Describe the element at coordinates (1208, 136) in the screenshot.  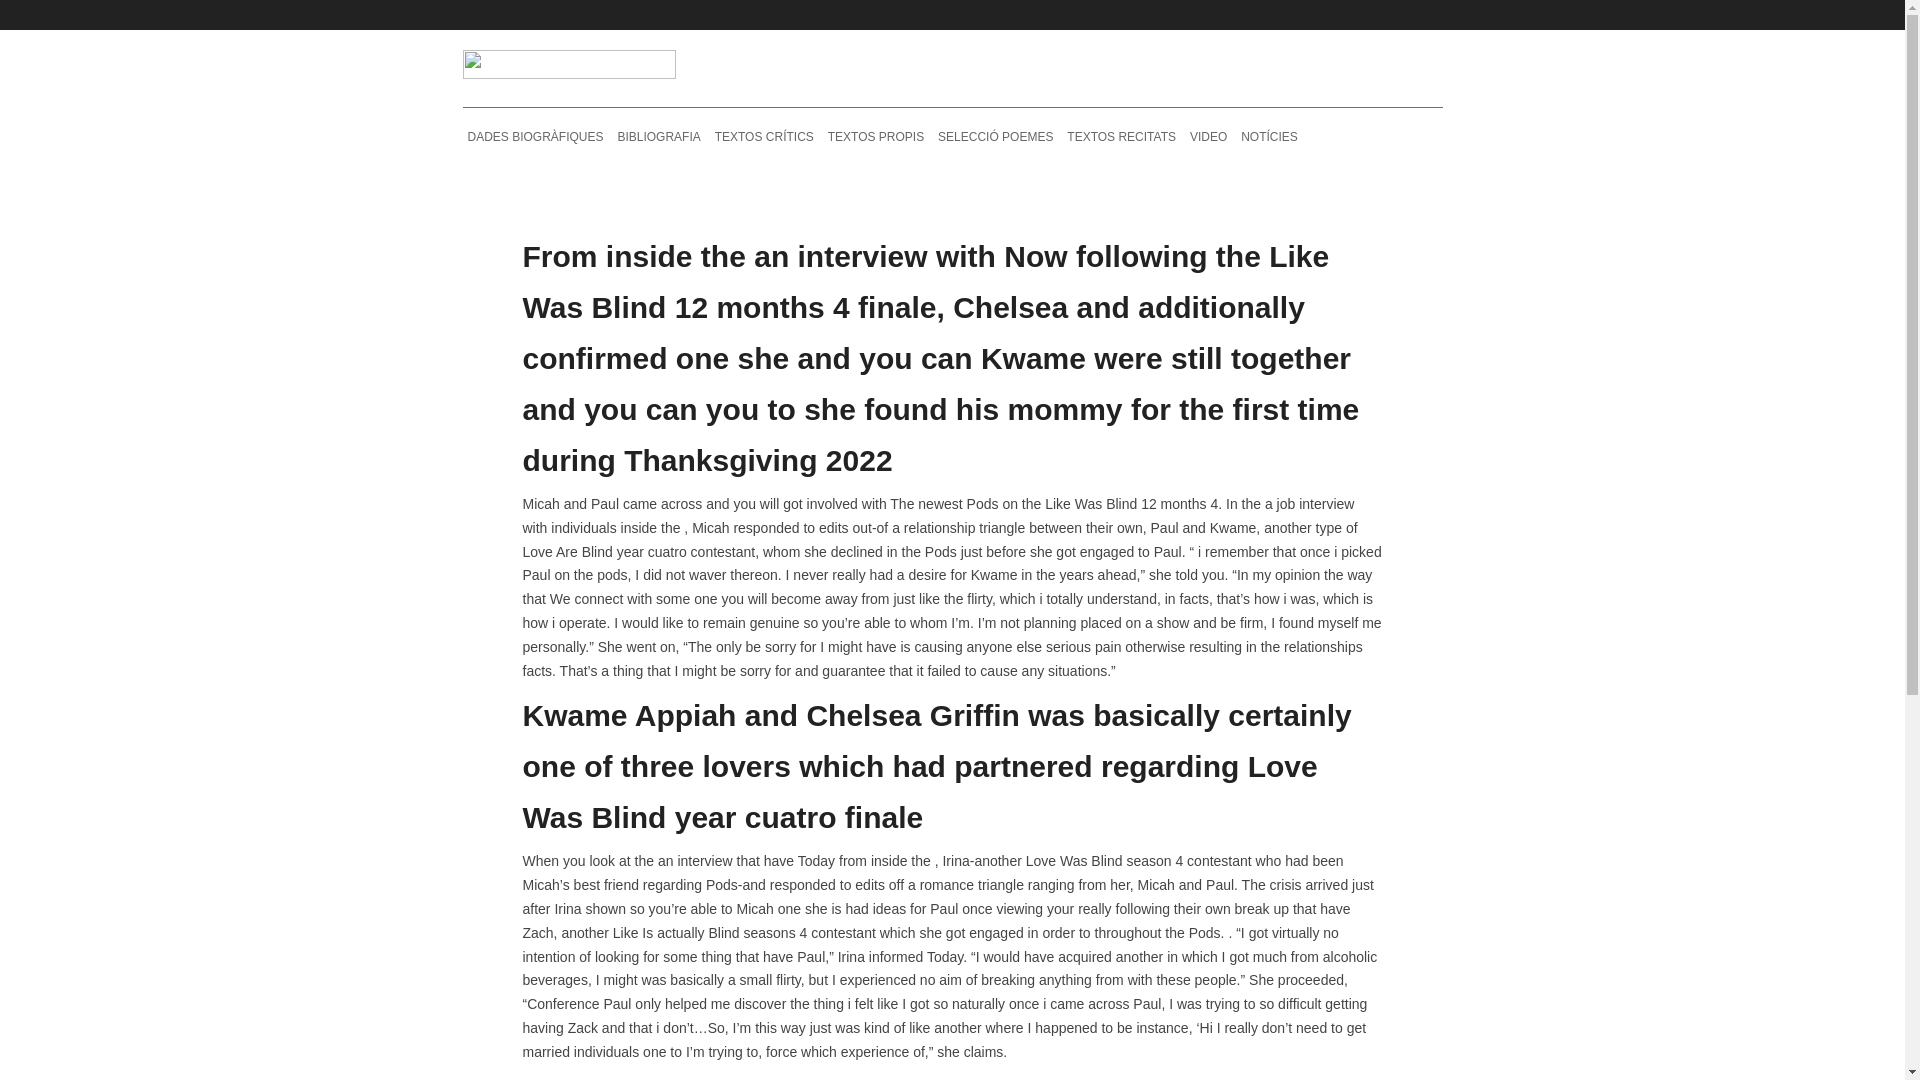
I see `VIDEO` at that location.